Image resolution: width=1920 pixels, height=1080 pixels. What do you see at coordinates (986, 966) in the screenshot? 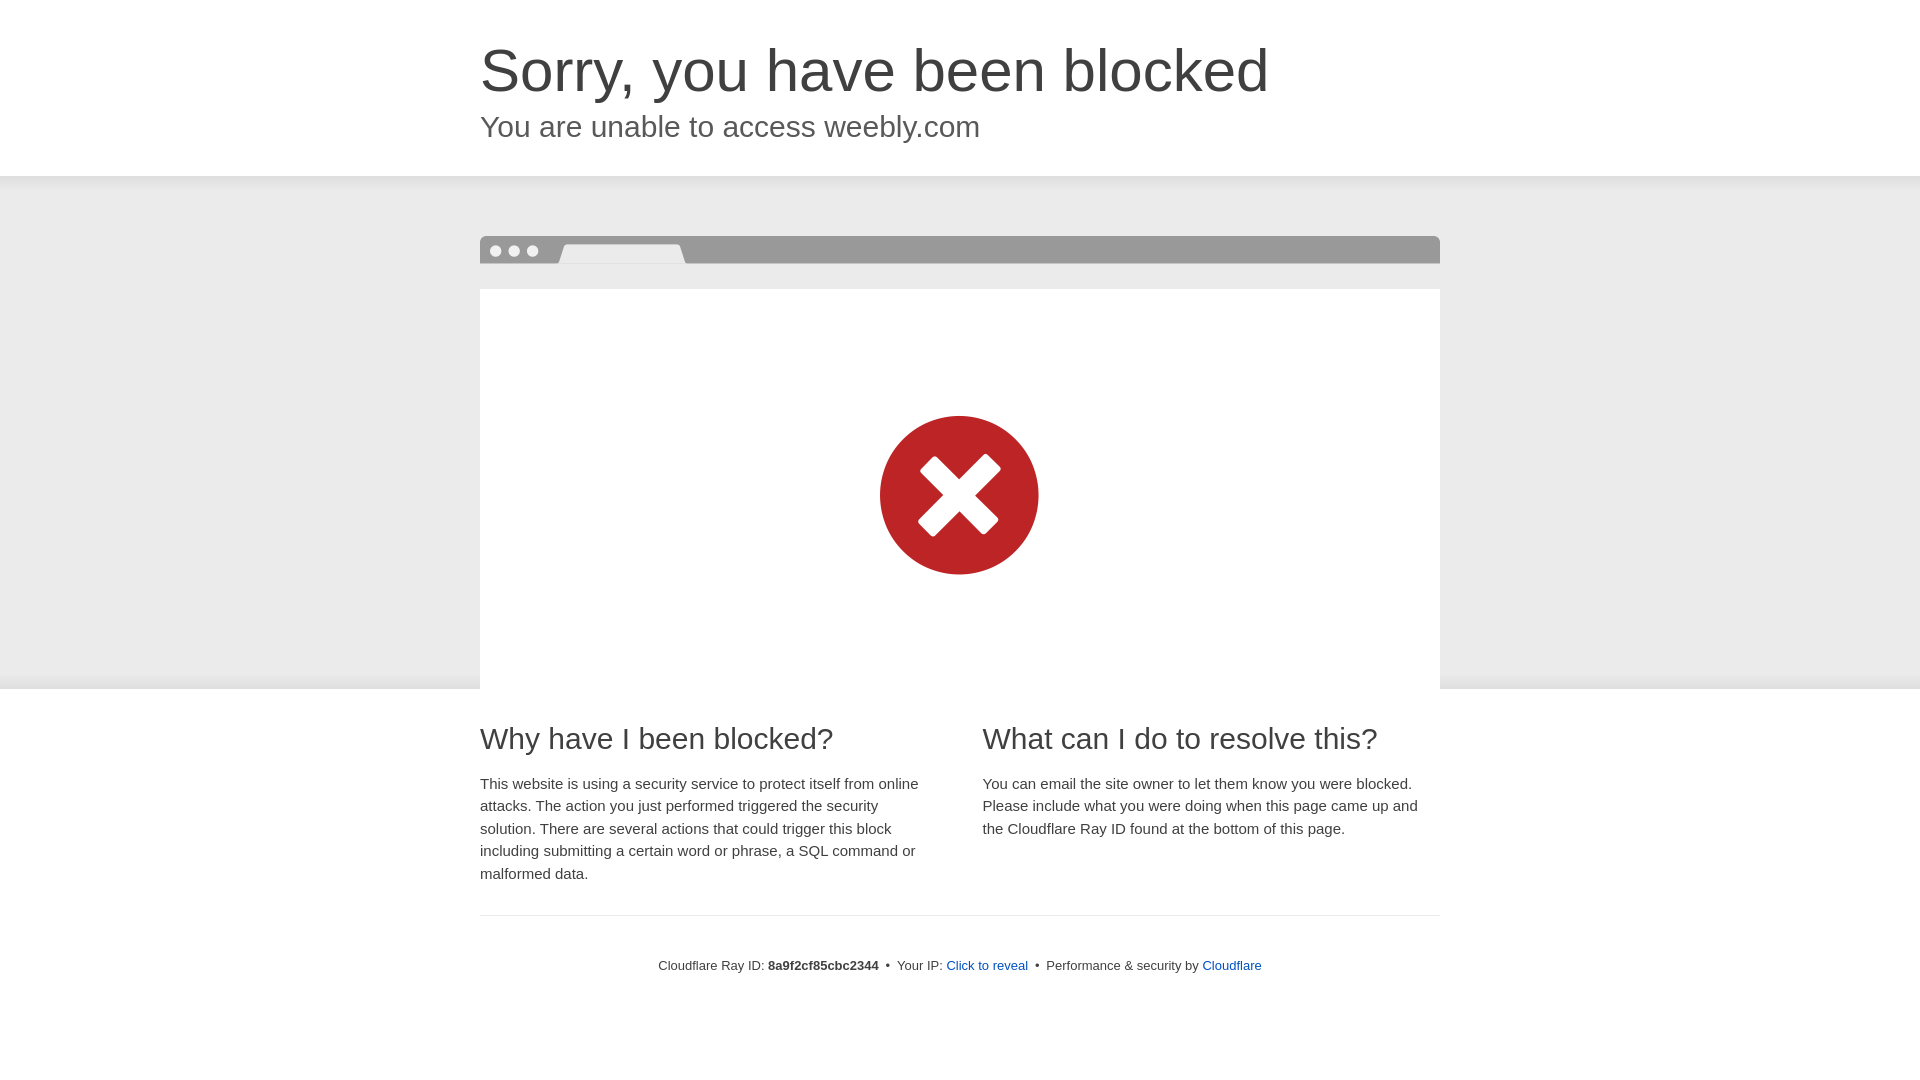
I see `Click to reveal` at bounding box center [986, 966].